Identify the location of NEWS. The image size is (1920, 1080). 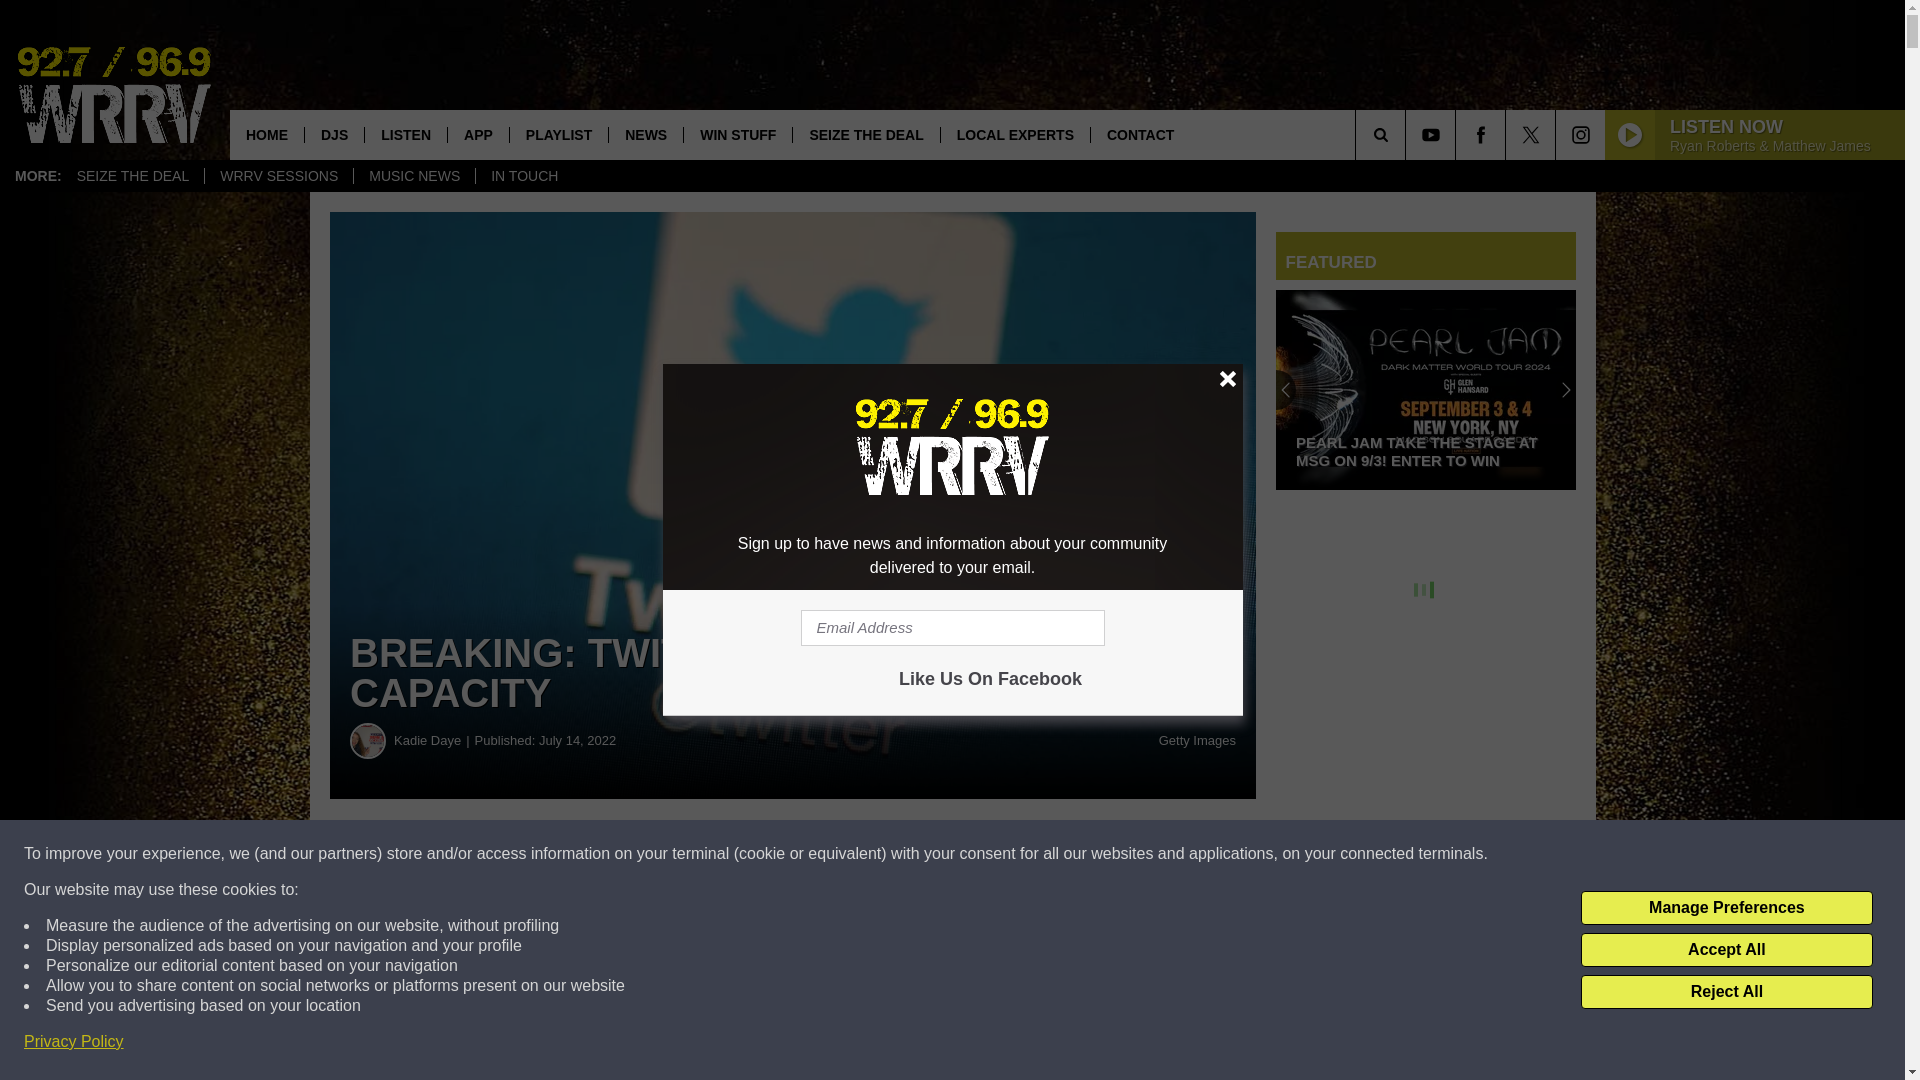
(646, 134).